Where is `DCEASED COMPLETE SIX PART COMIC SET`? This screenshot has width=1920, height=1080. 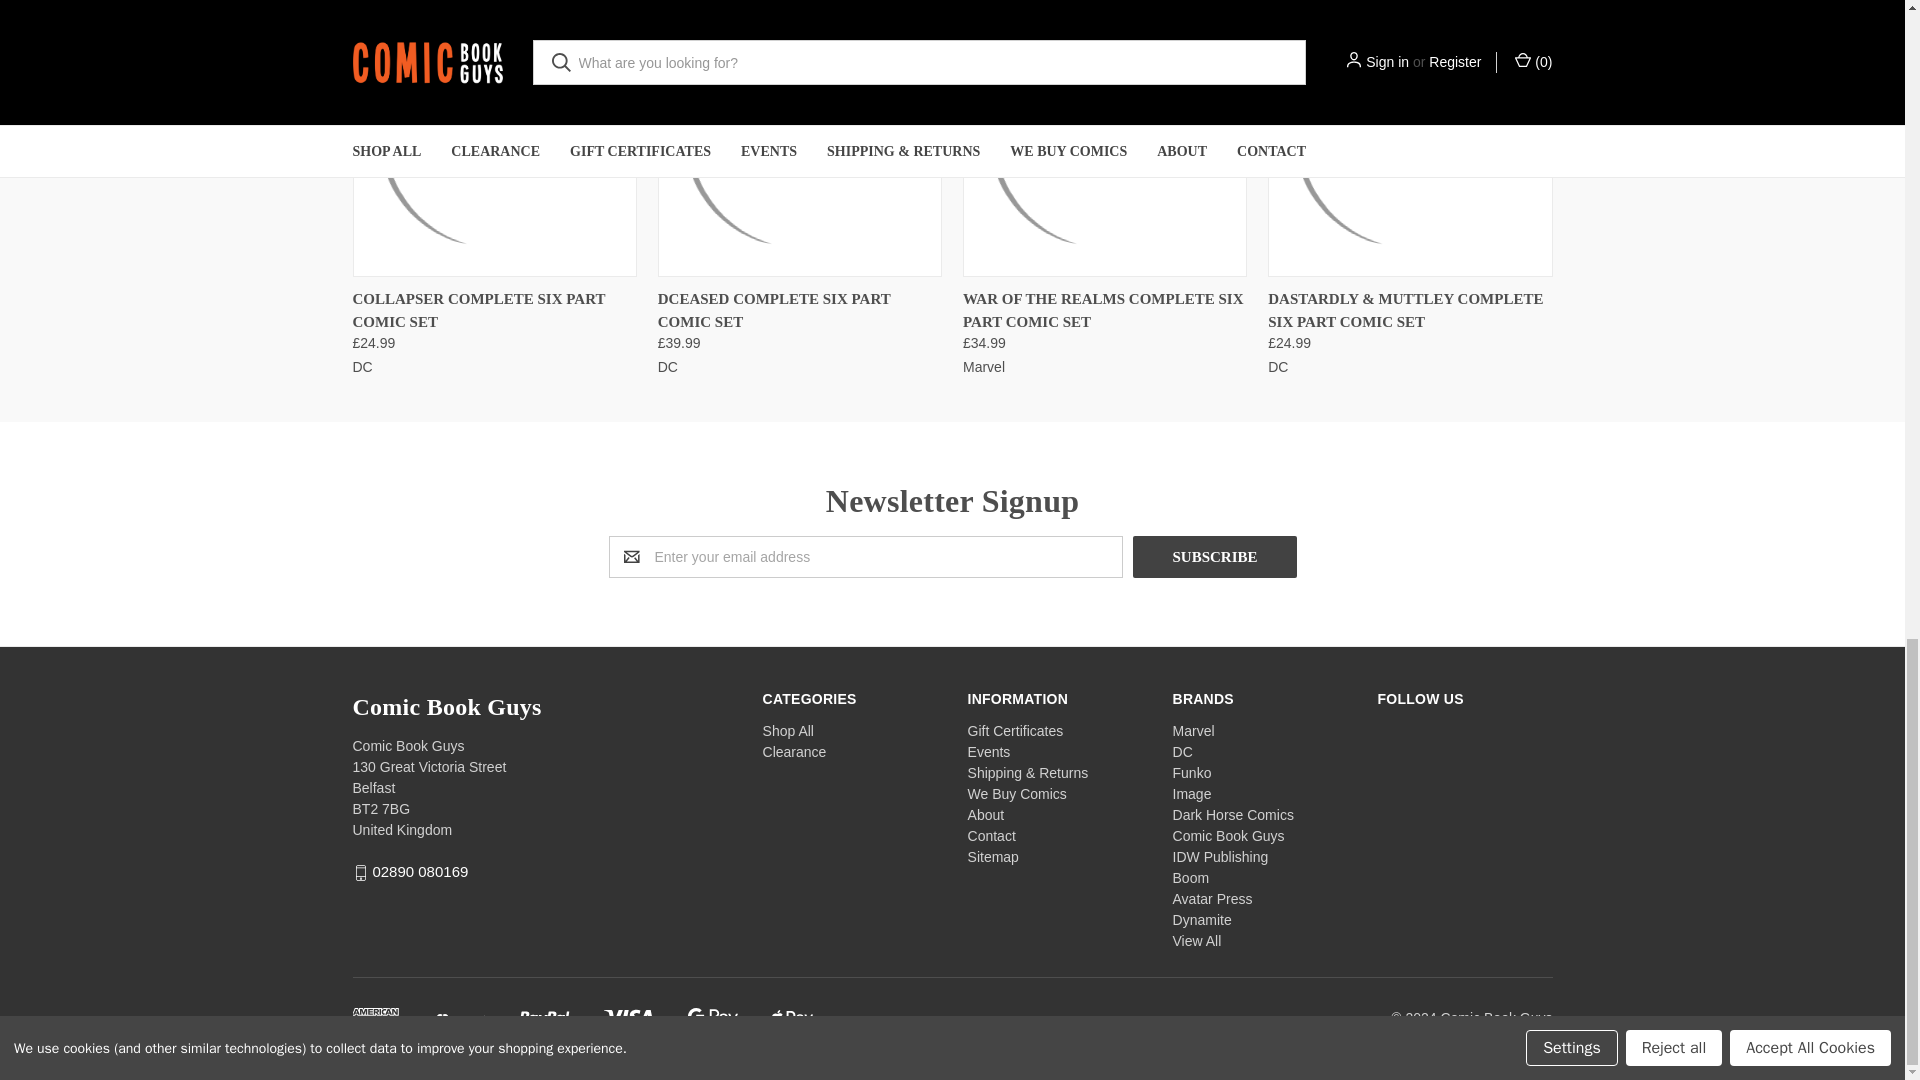 DCEASED COMPLETE SIX PART COMIC SET is located at coordinates (799, 138).